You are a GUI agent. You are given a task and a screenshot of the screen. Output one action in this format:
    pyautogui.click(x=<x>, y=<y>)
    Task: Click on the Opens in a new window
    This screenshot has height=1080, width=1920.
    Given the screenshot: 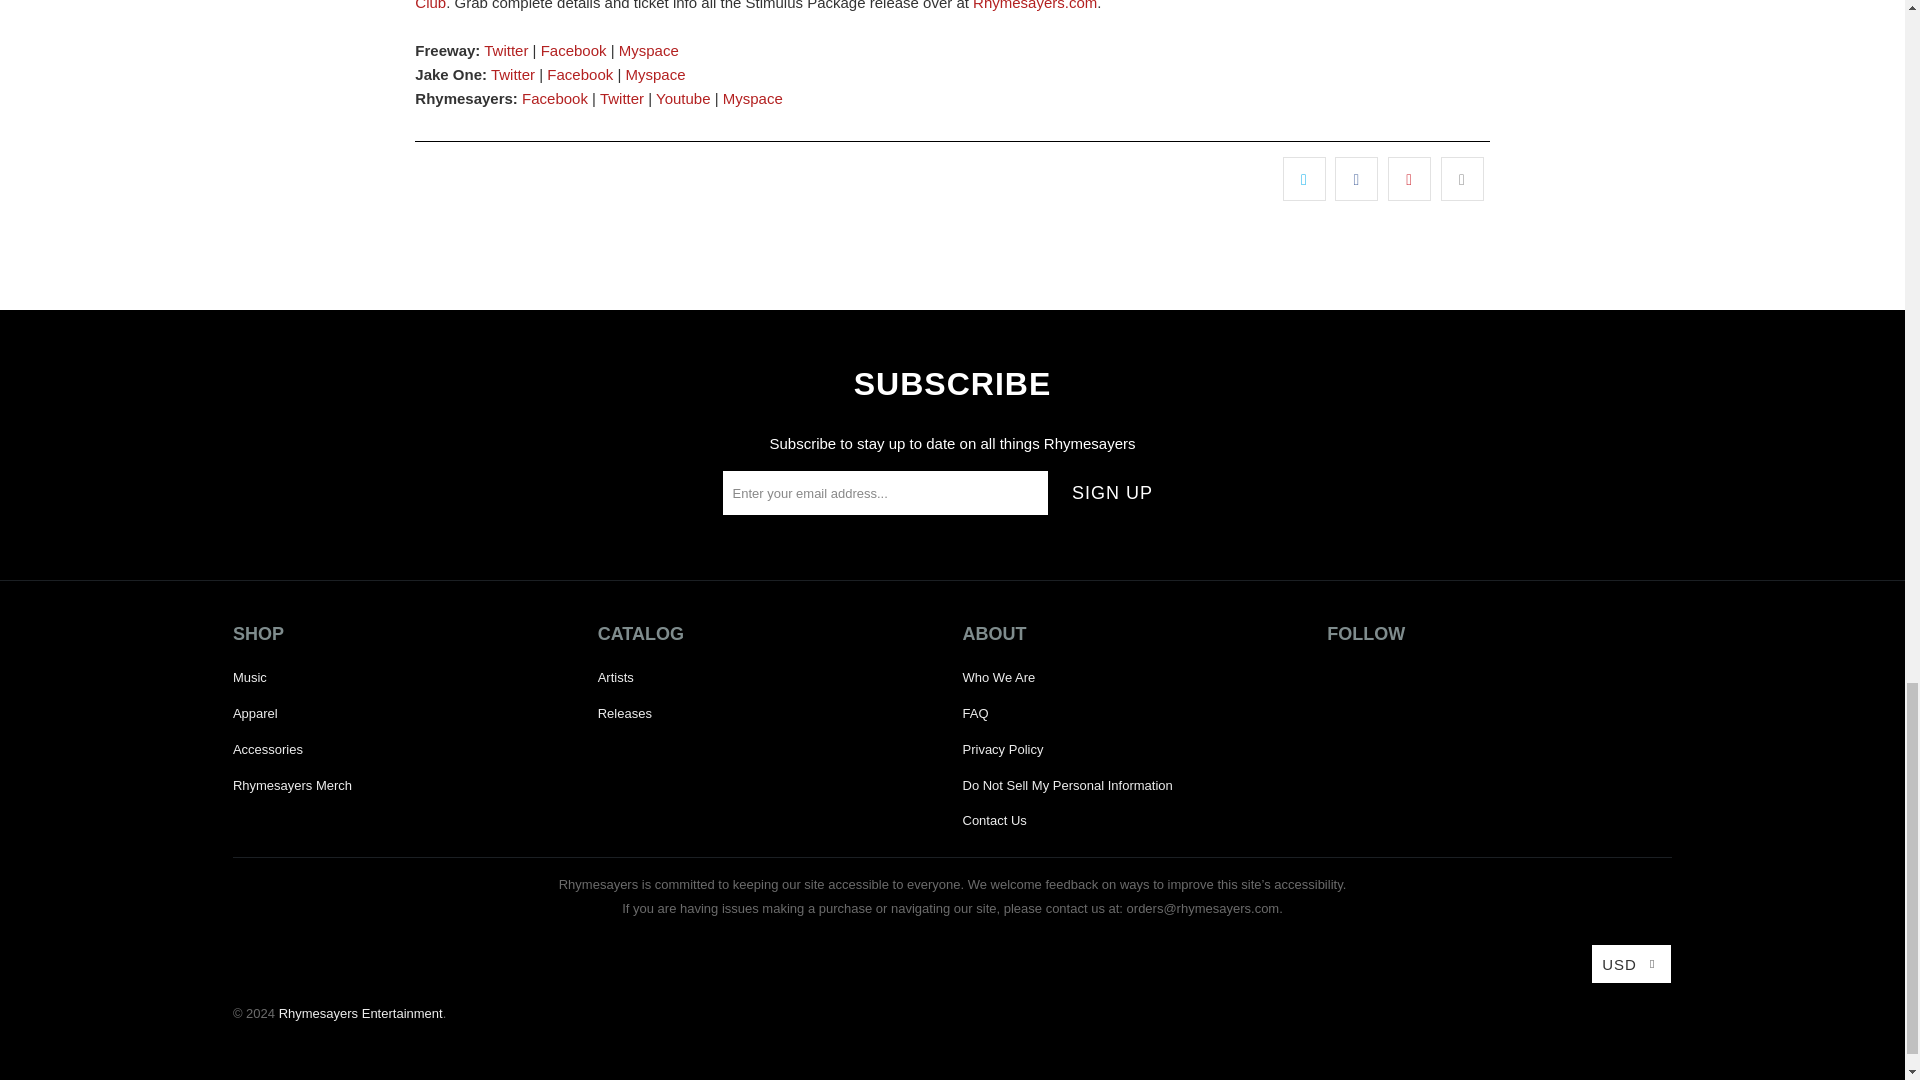 What is the action you would take?
    pyautogui.click(x=506, y=50)
    